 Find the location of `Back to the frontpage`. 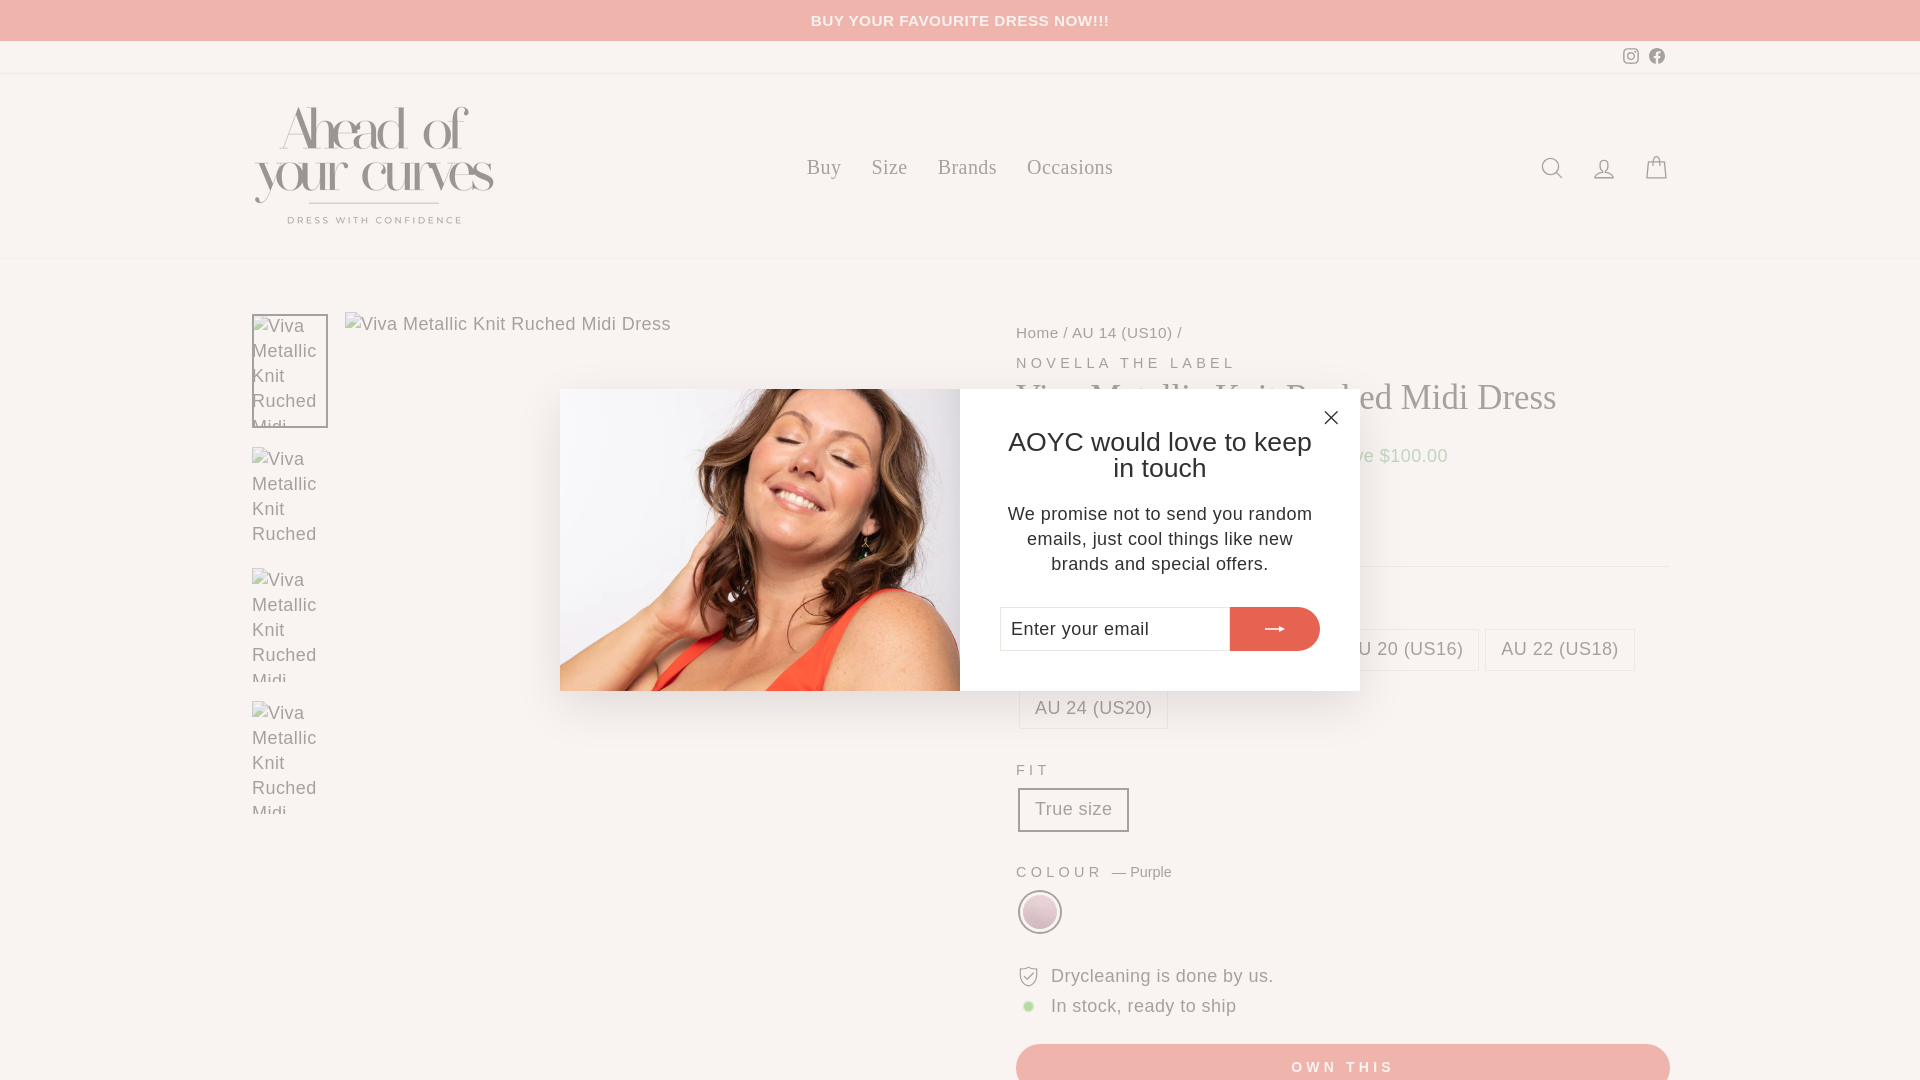

Back to the frontpage is located at coordinates (1037, 332).